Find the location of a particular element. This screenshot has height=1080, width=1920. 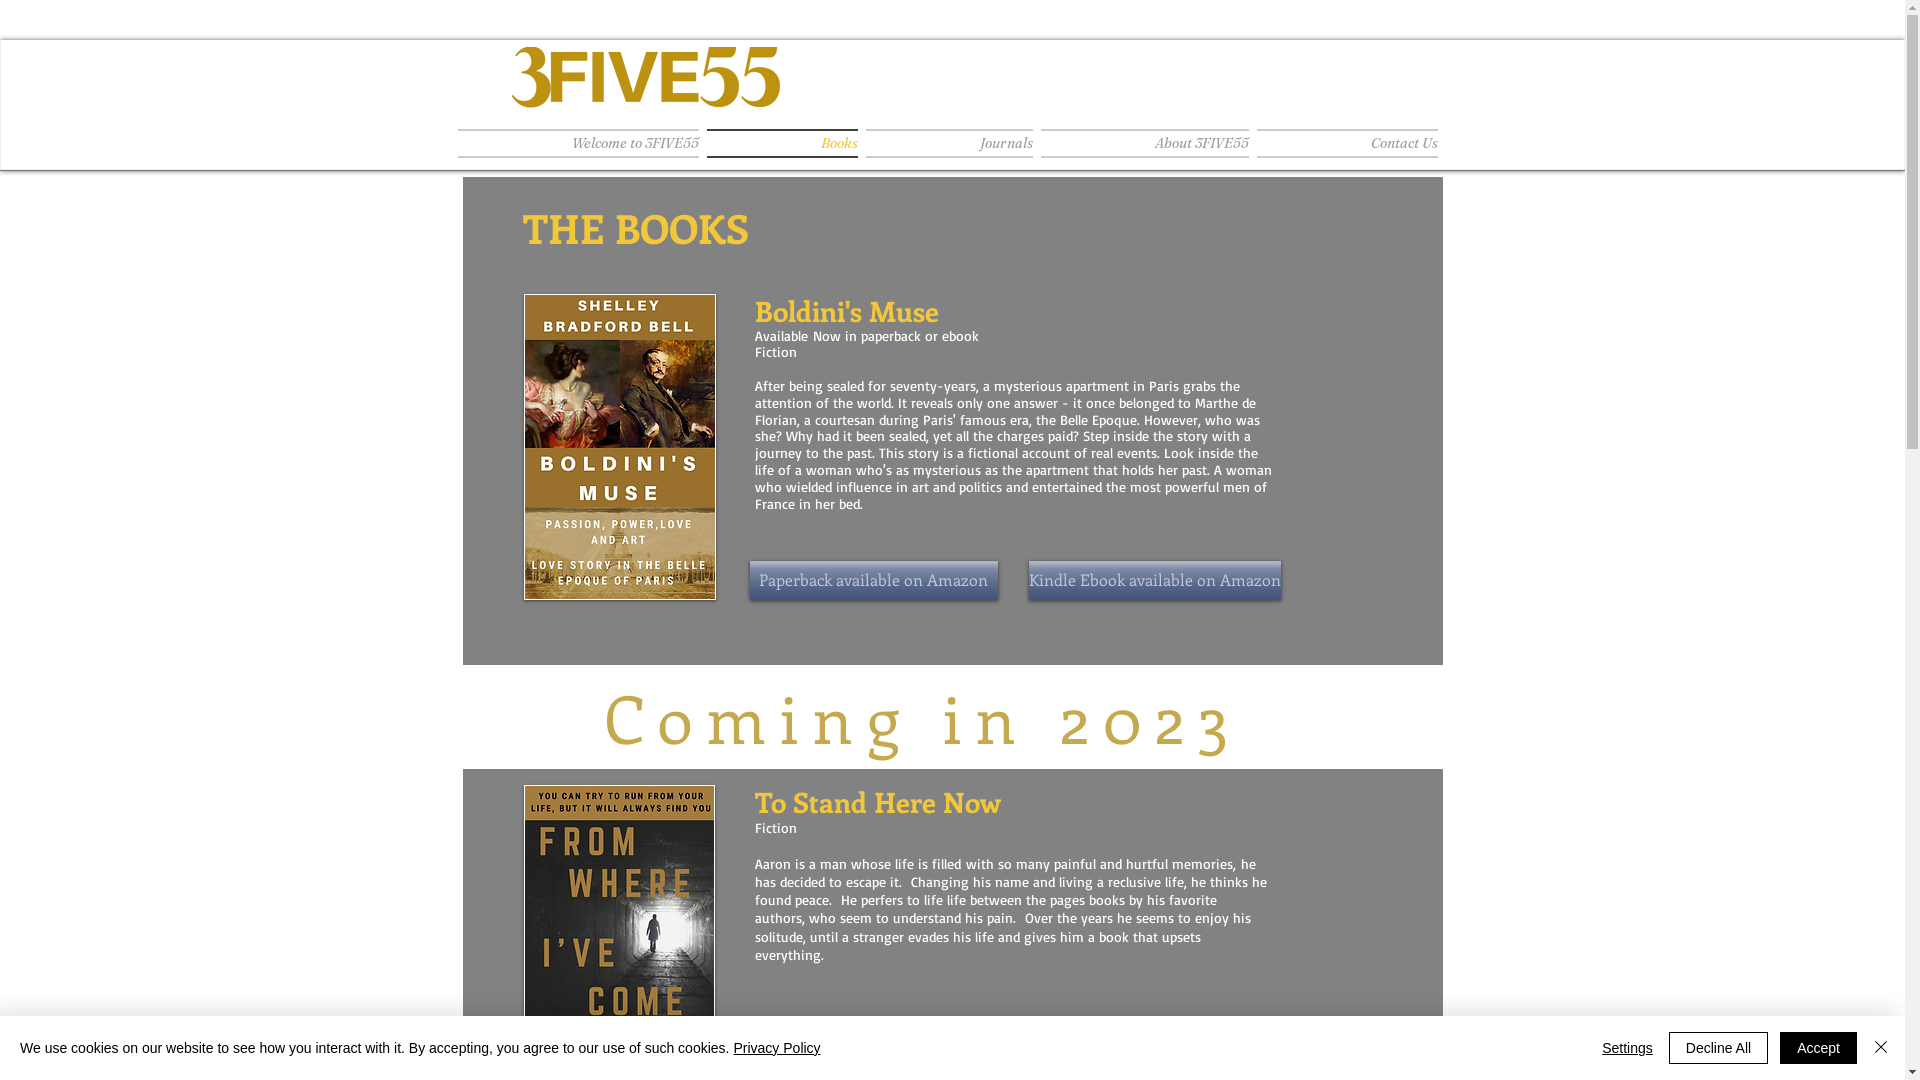

Contact Us is located at coordinates (1344, 144).